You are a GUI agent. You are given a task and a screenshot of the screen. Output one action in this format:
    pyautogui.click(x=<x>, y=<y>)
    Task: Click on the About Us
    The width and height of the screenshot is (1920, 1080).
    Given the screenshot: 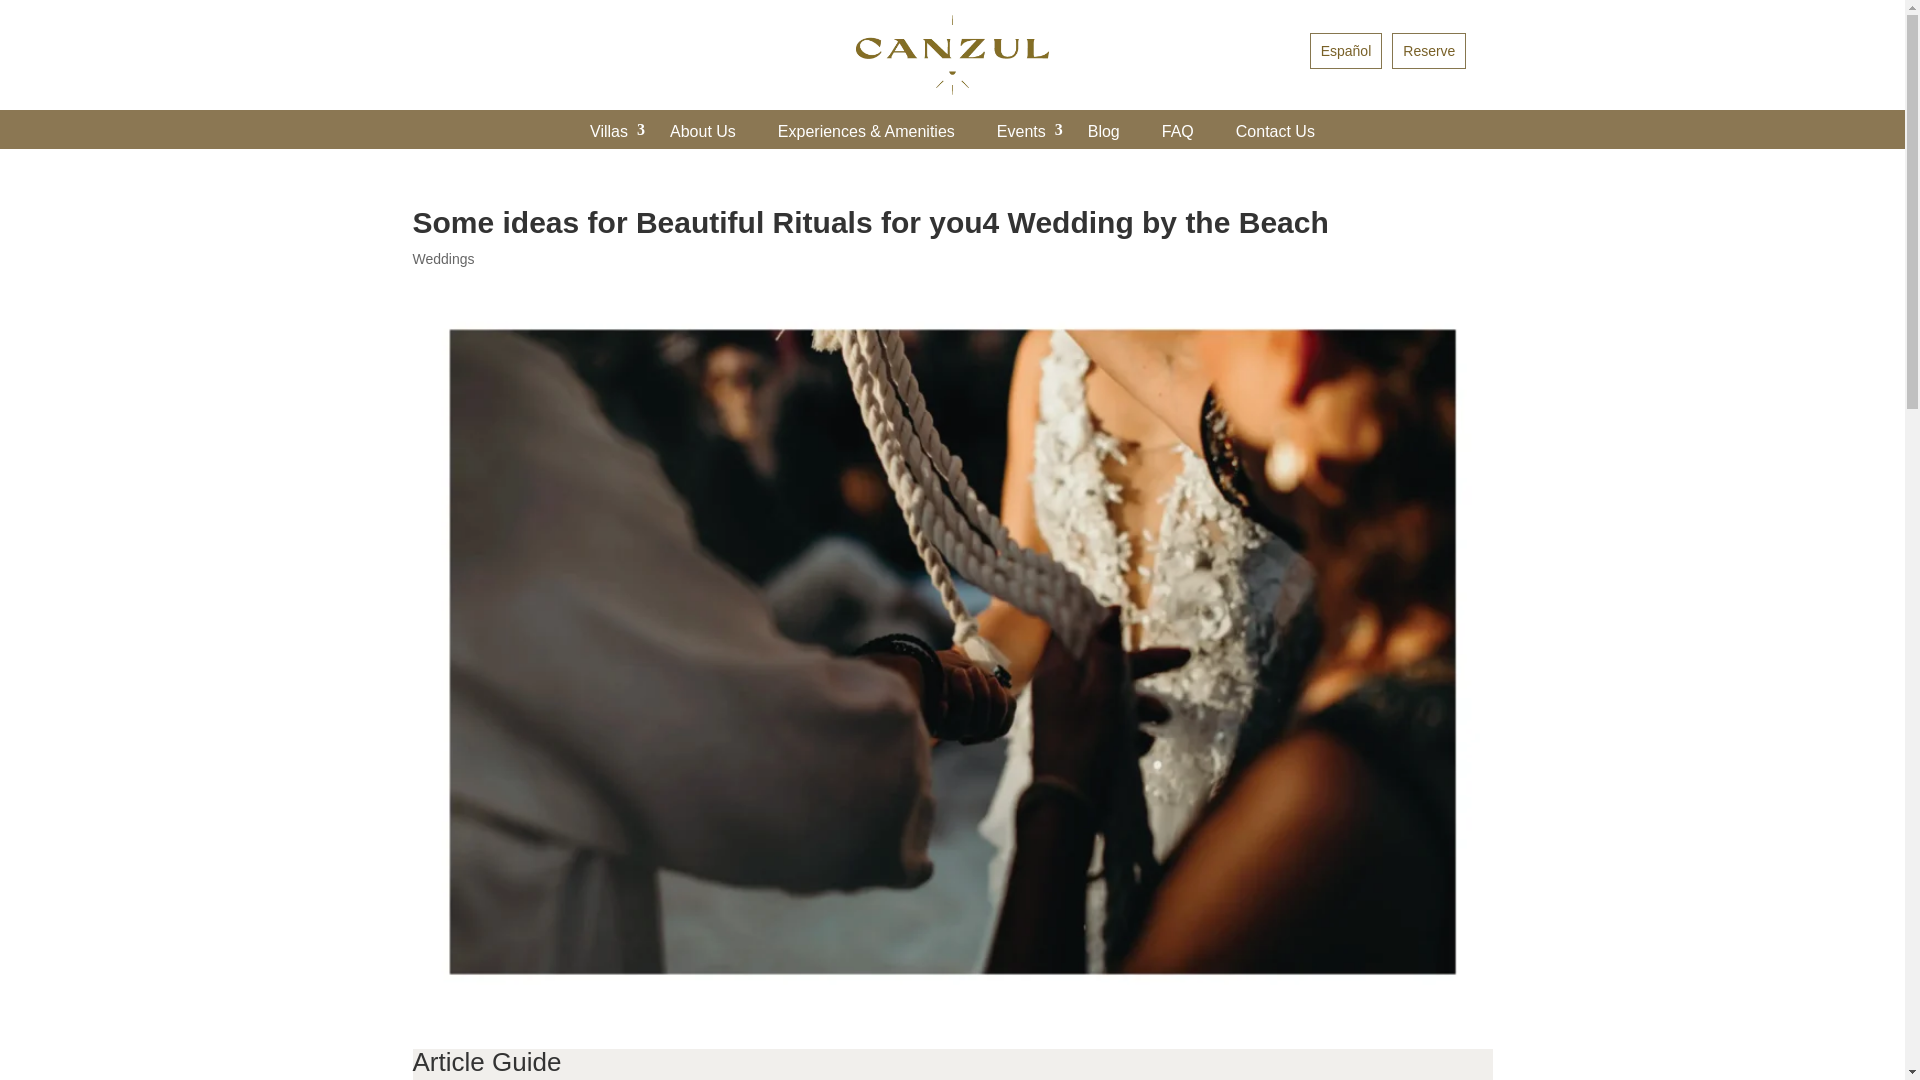 What is the action you would take?
    pyautogui.click(x=703, y=132)
    